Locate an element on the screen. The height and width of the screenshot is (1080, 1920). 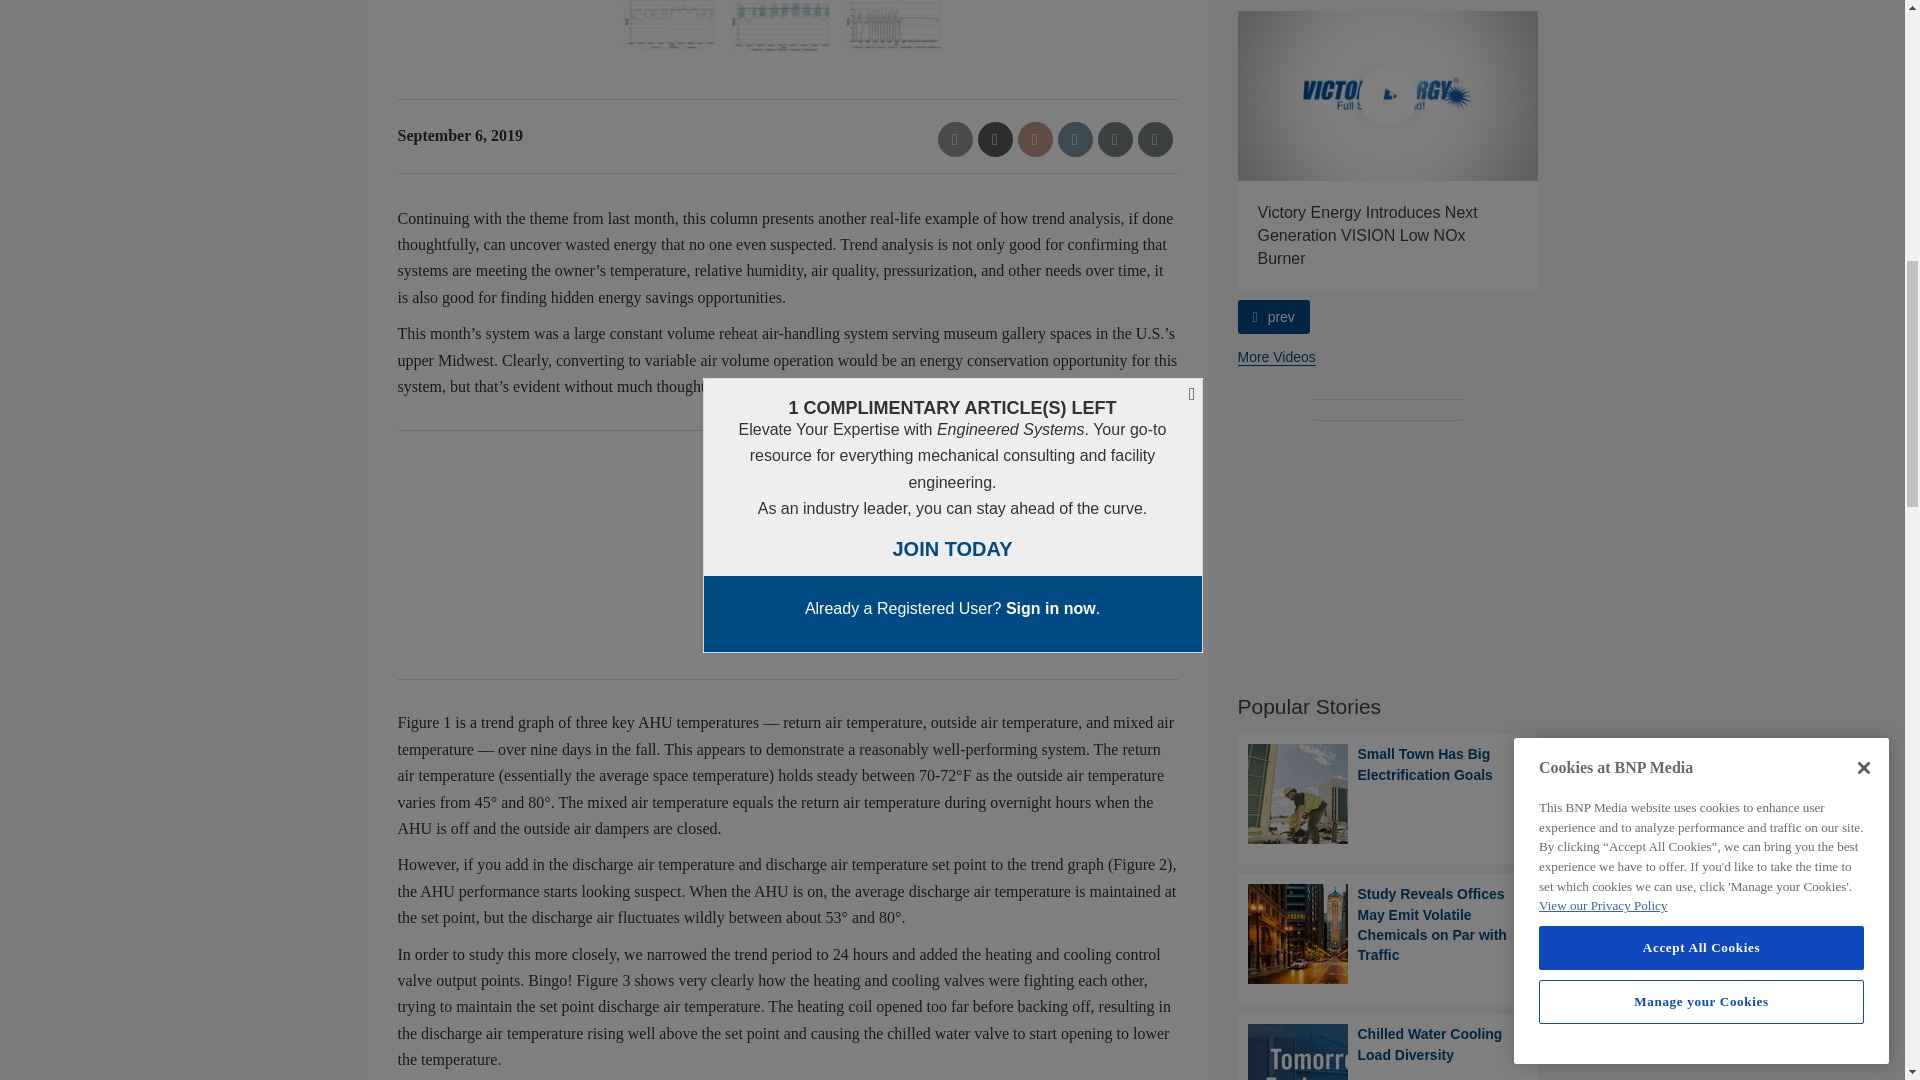
Chilled Water Cooling Load Diversity is located at coordinates (1388, 1052).